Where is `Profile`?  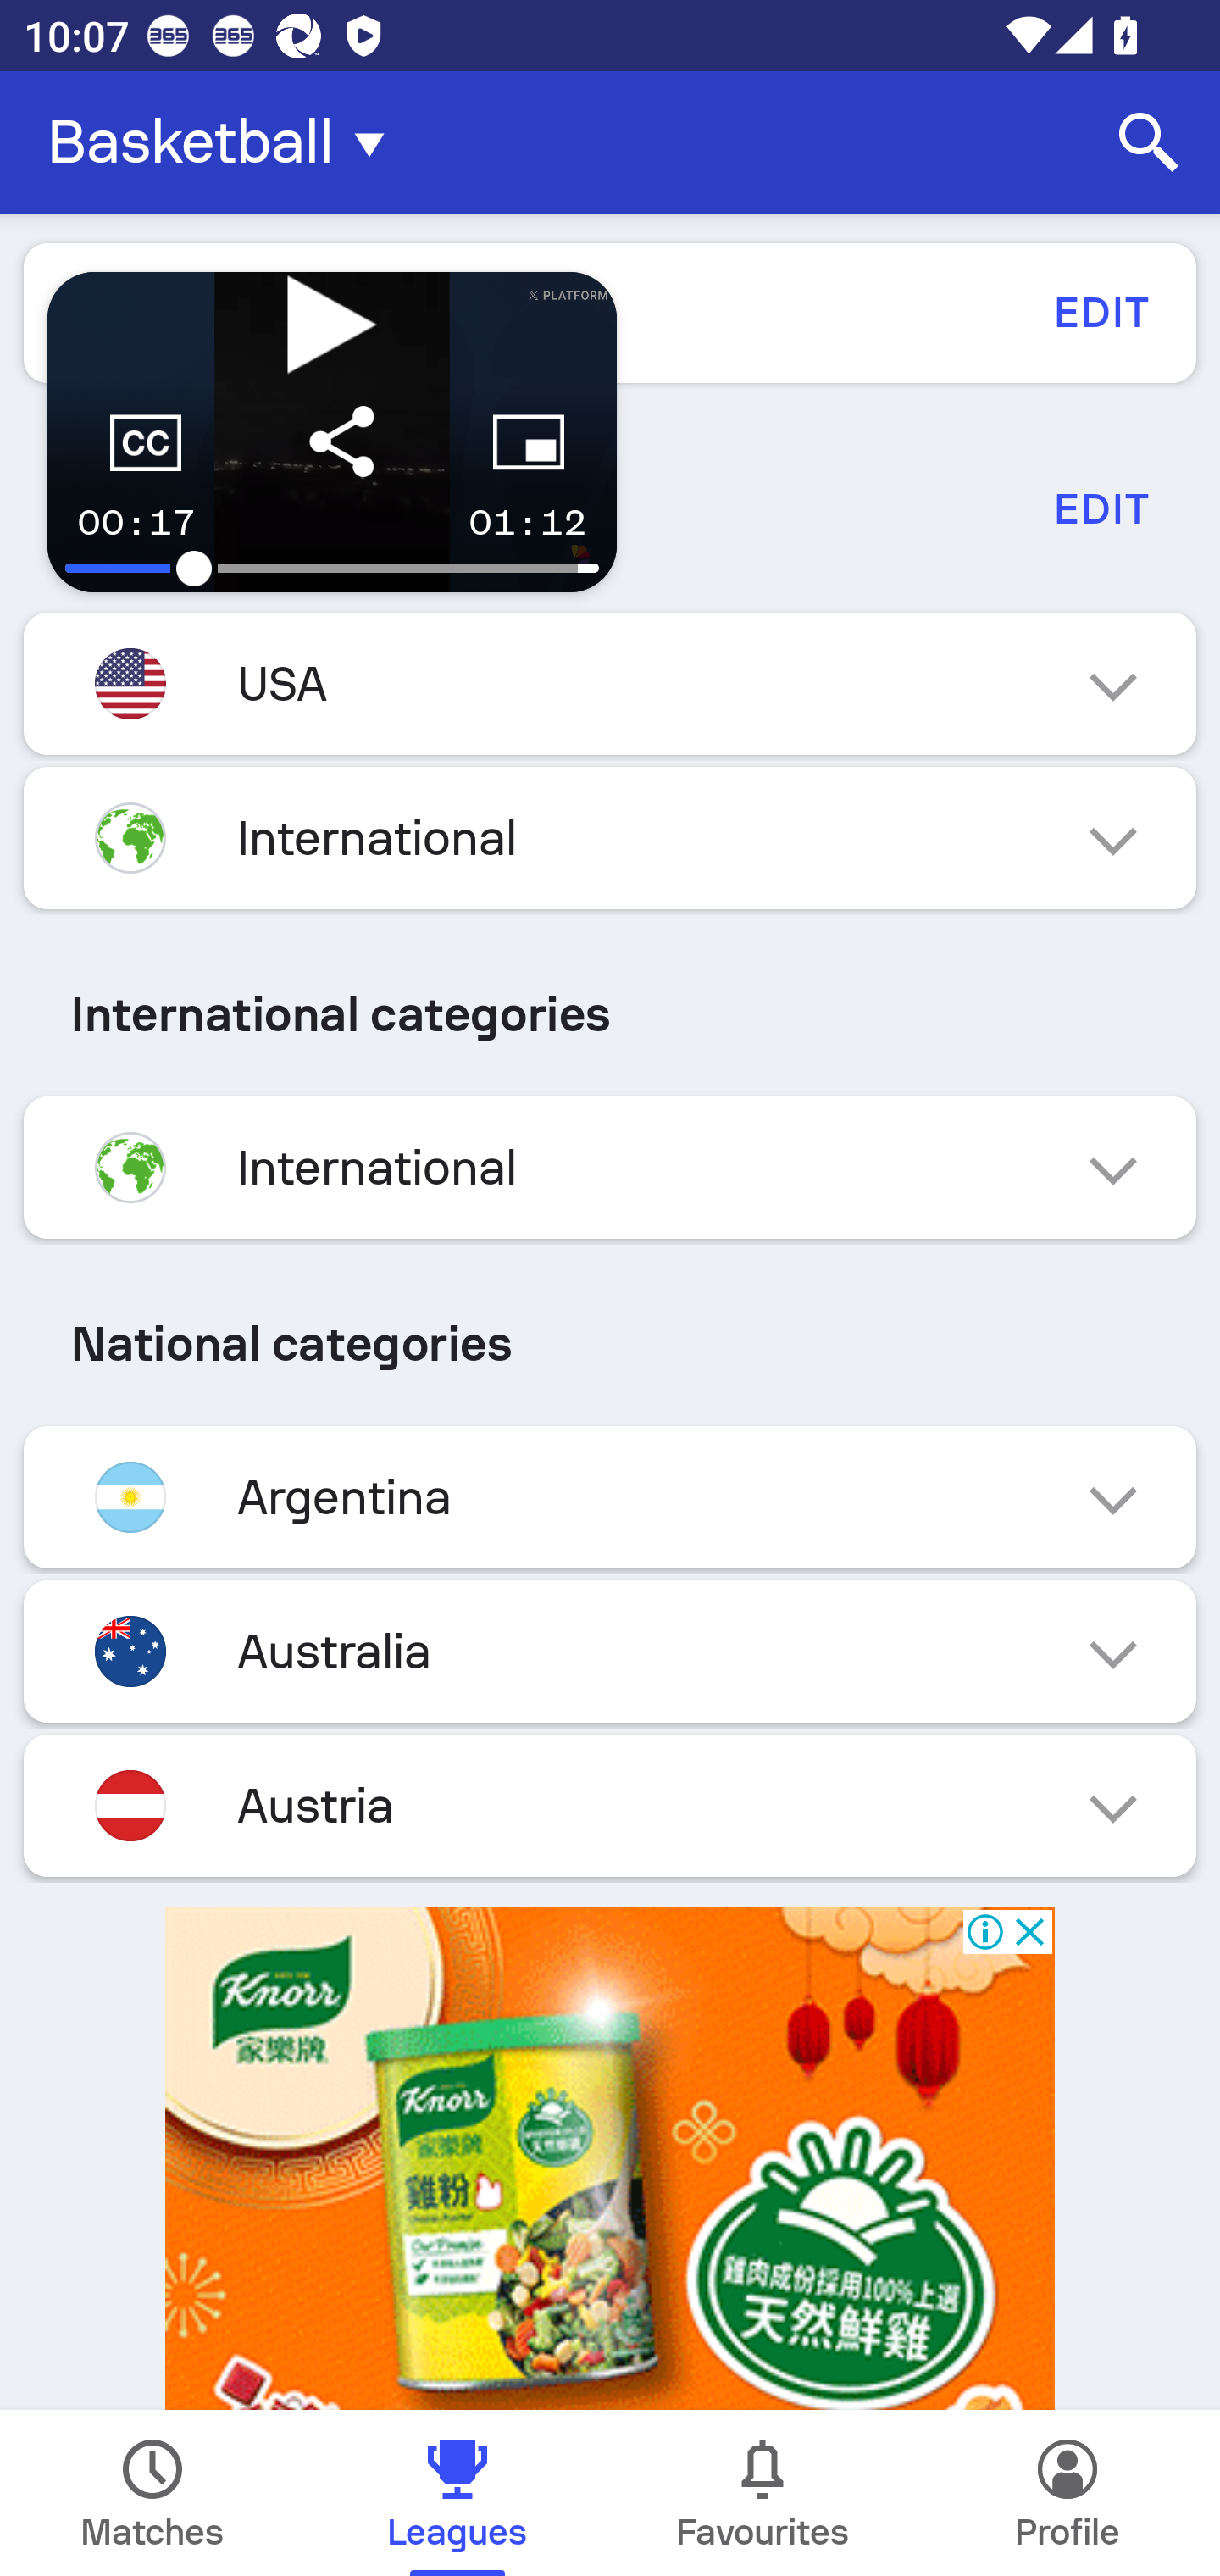 Profile is located at coordinates (1067, 2493).